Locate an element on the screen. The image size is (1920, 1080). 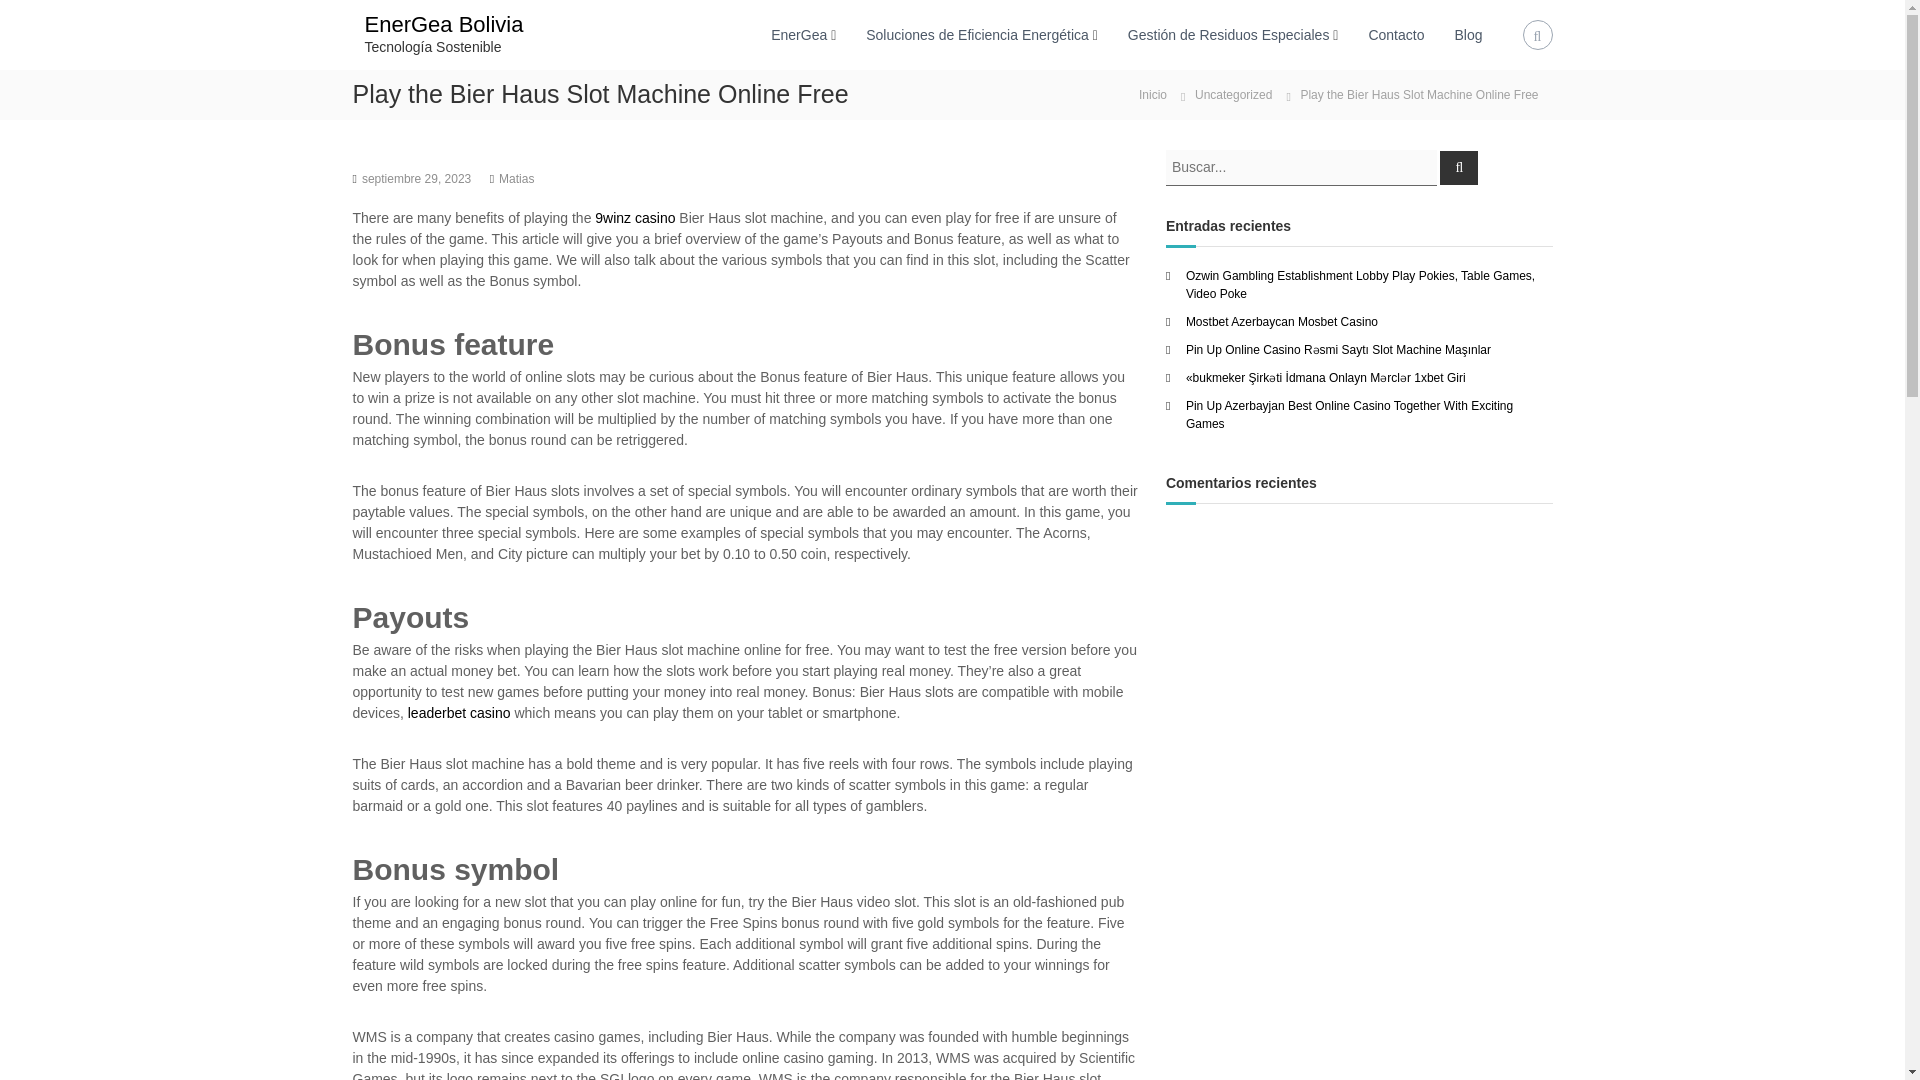
Matias is located at coordinates (516, 178).